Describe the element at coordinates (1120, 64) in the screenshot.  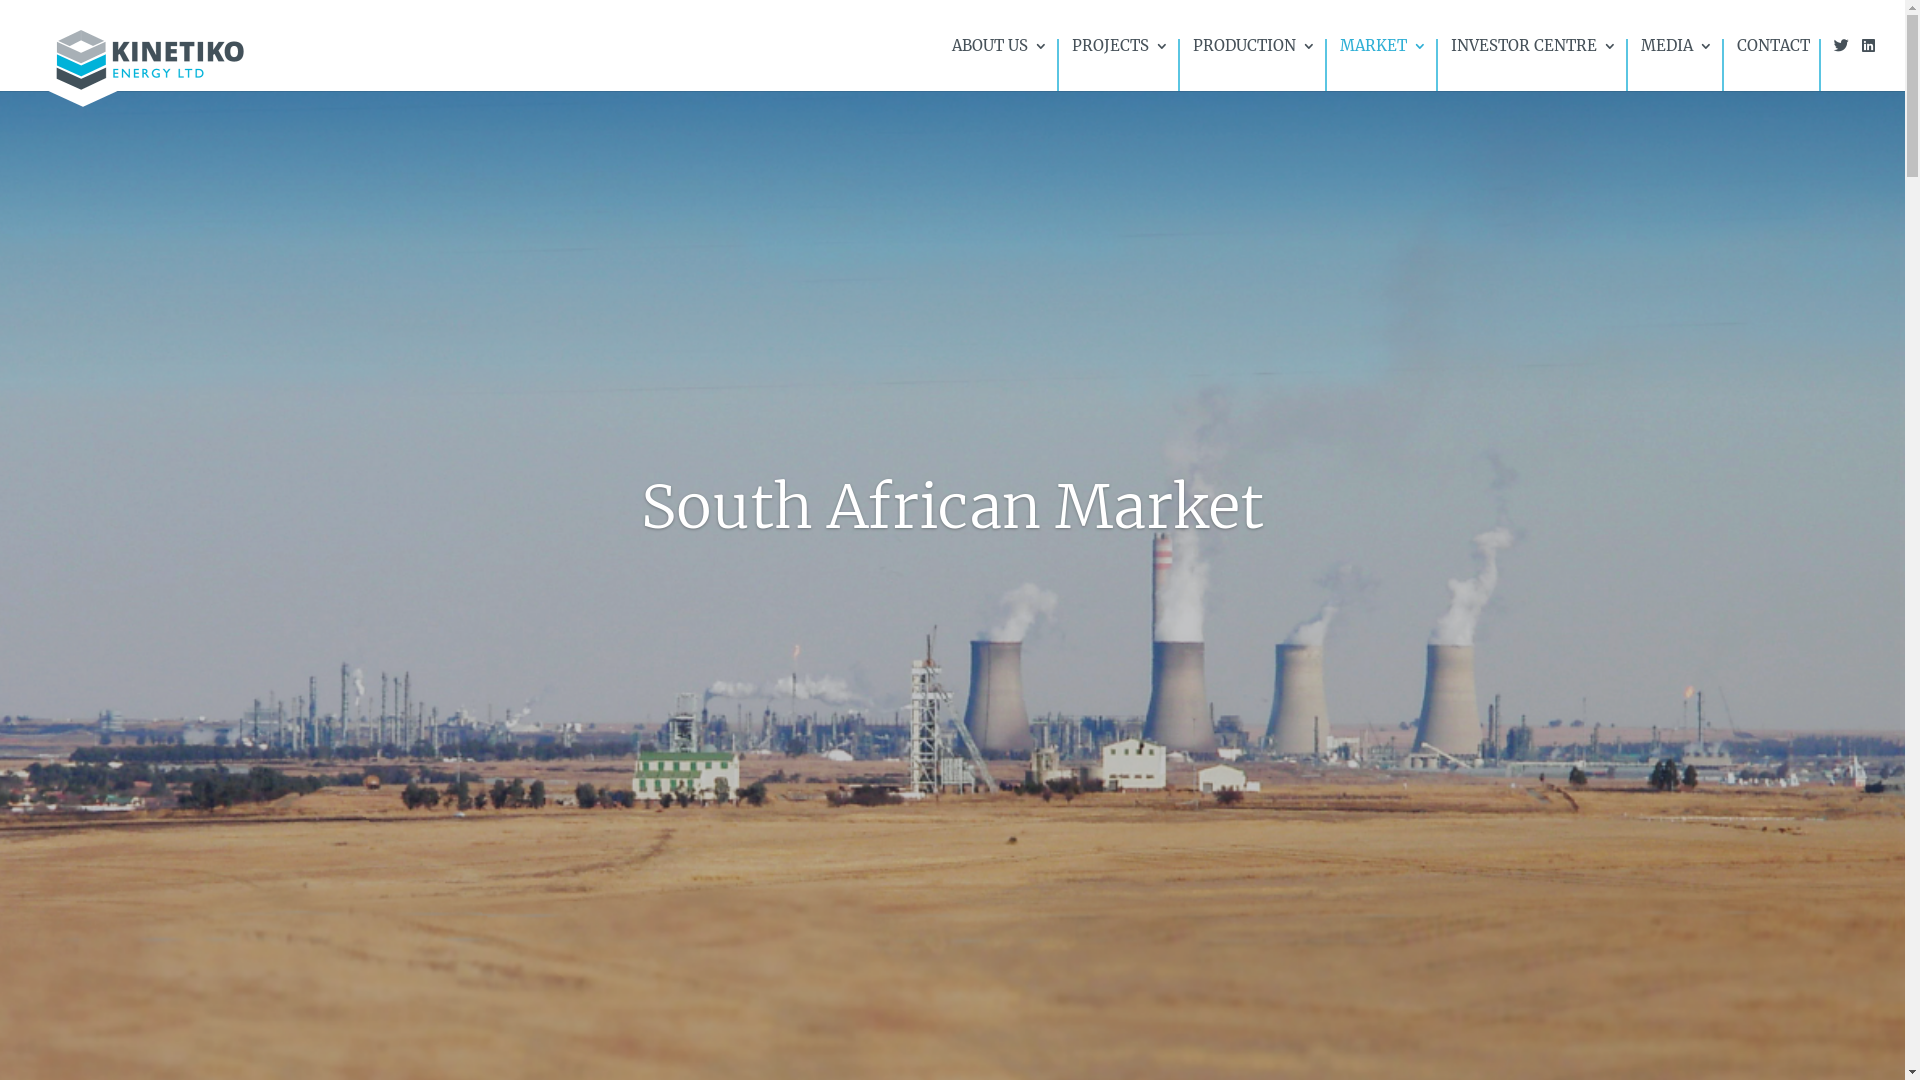
I see `PROJECTS` at that location.